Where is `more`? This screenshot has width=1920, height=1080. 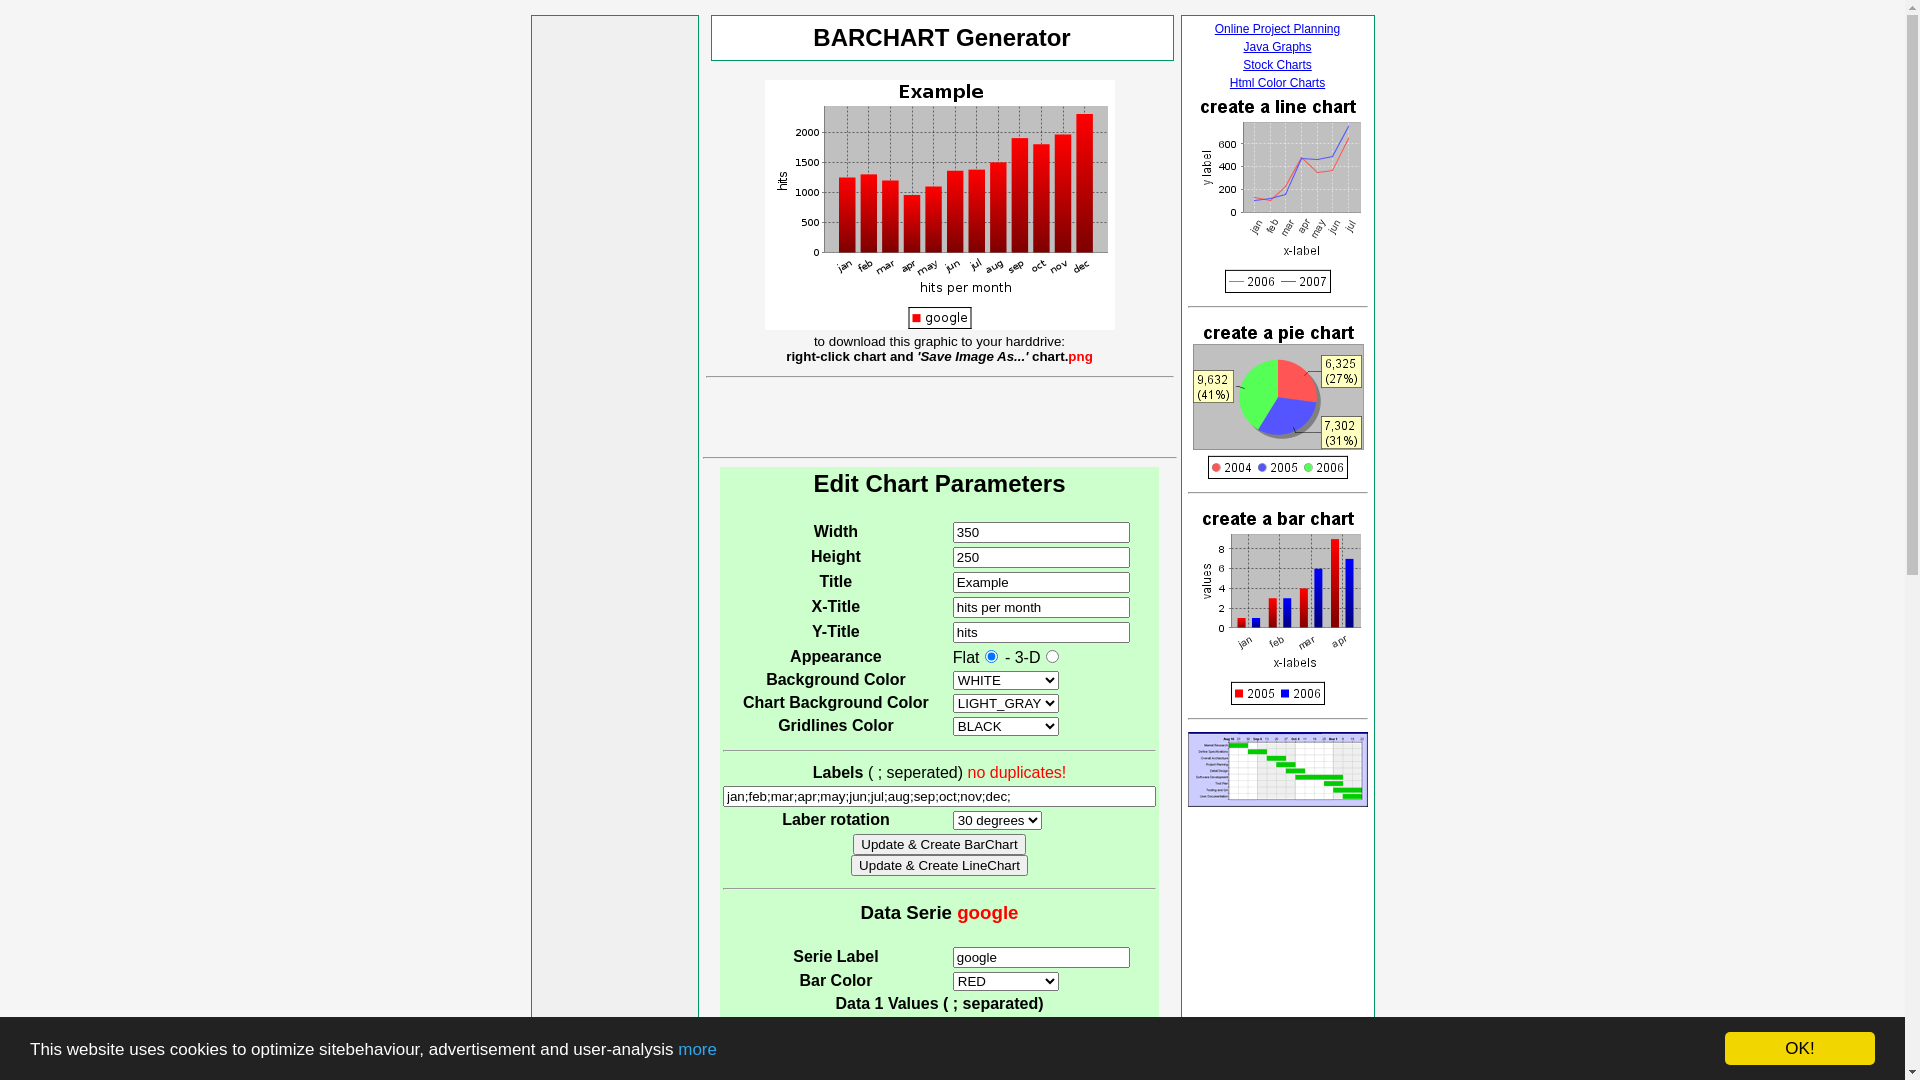 more is located at coordinates (698, 1050).